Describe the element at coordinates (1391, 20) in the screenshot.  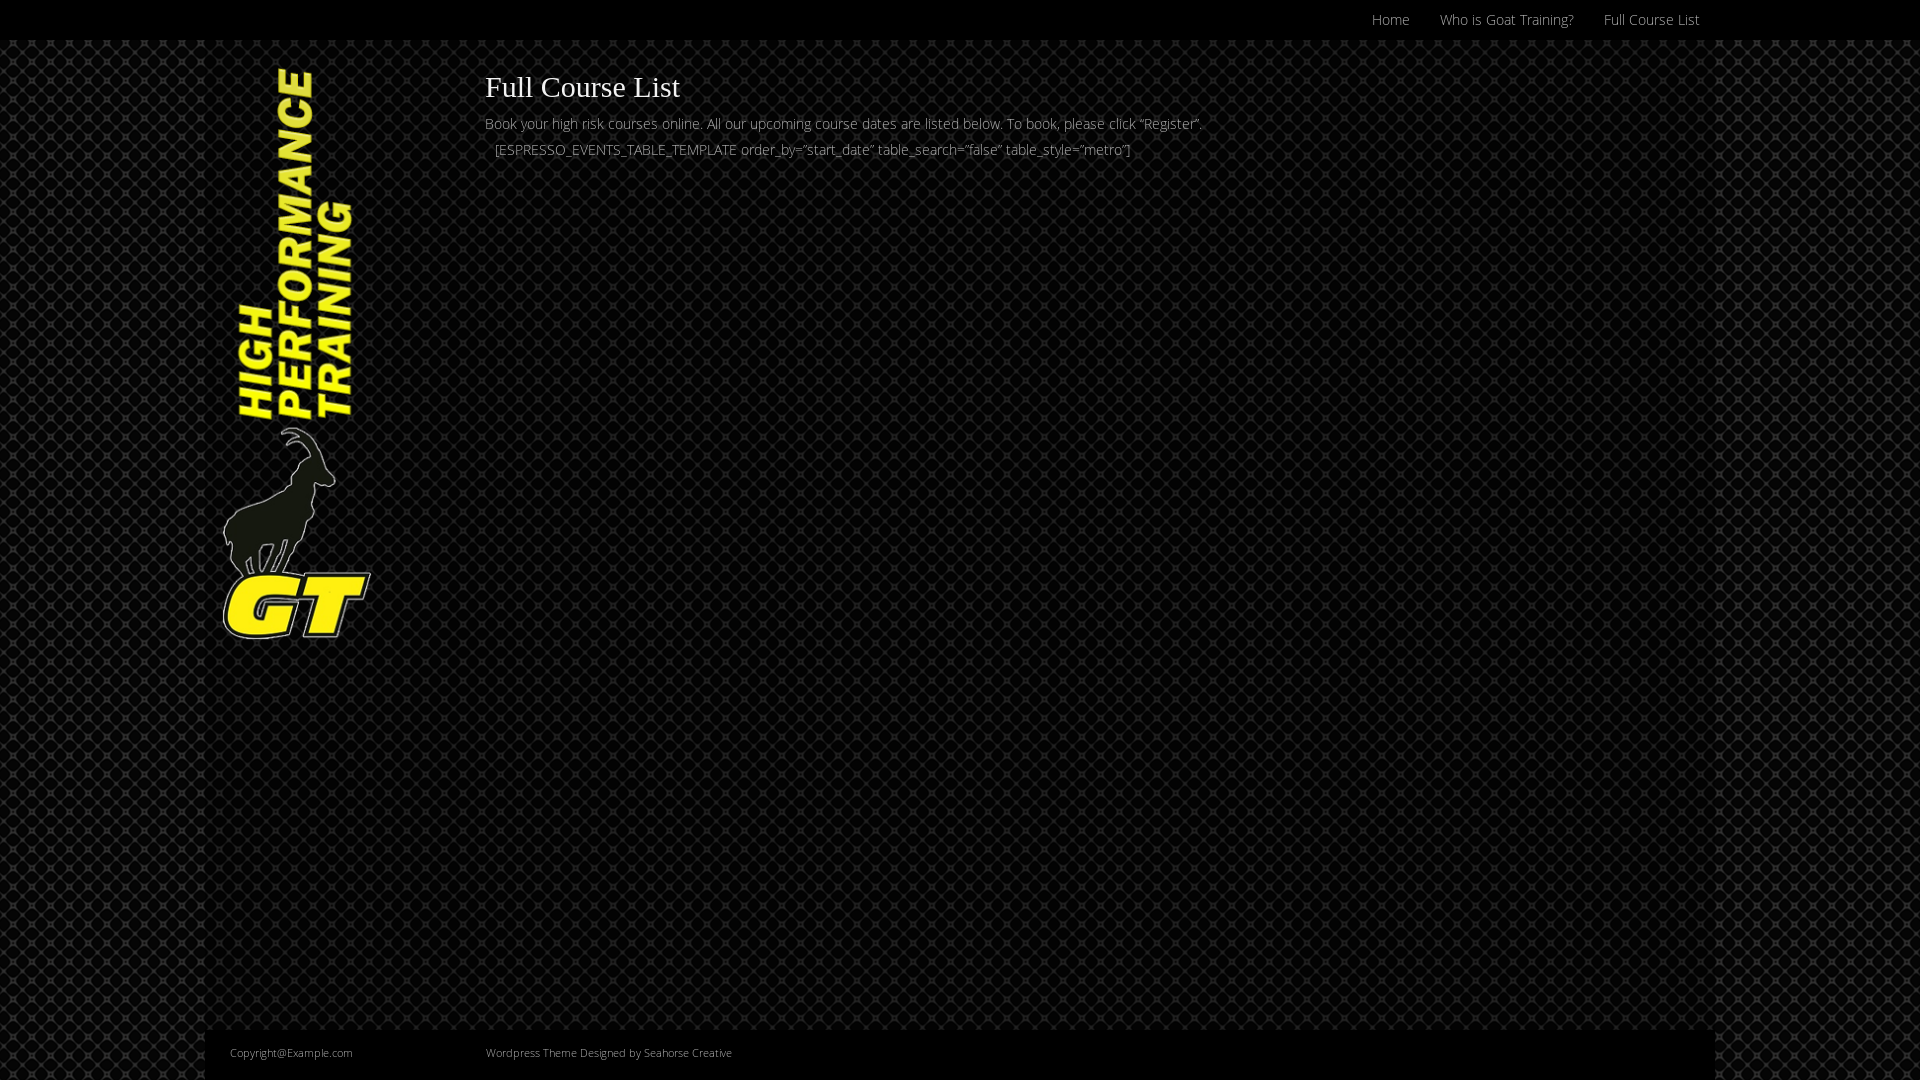
I see `Home` at that location.